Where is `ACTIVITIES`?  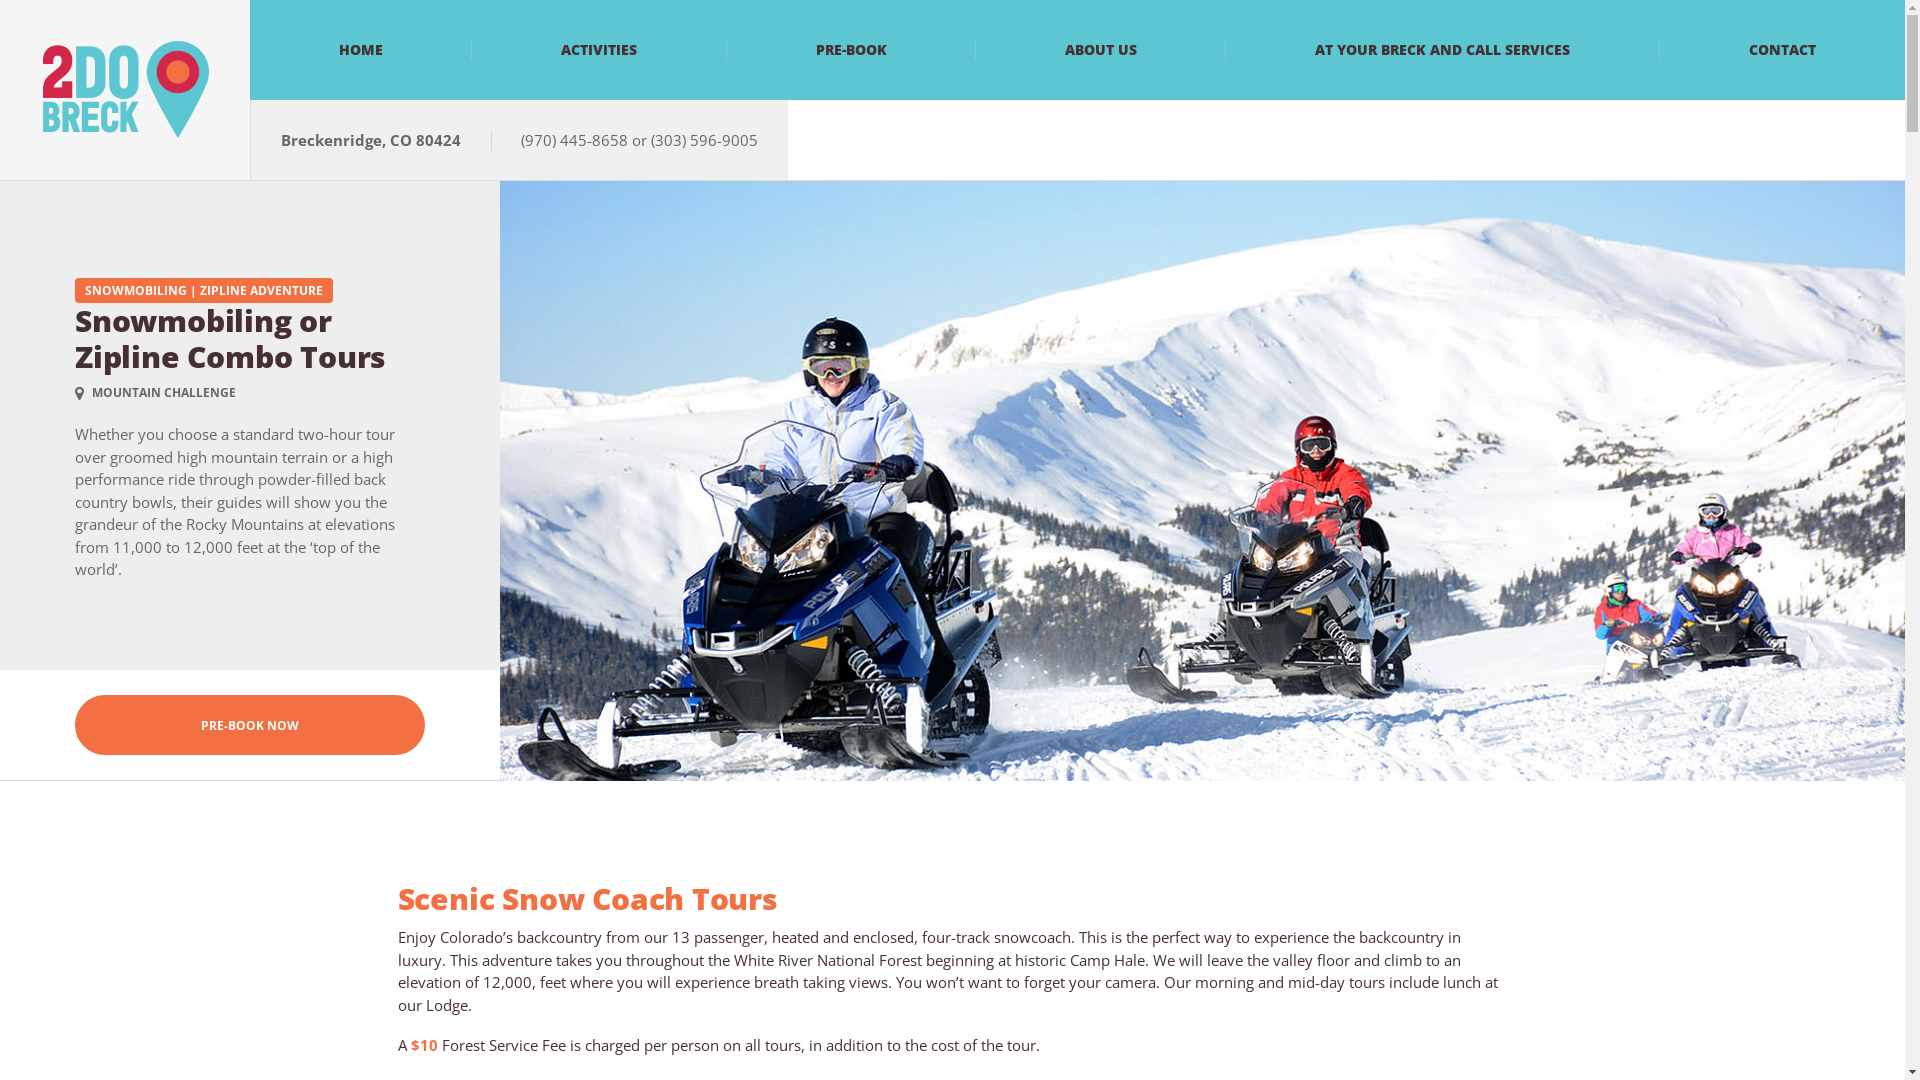
ACTIVITIES is located at coordinates (599, 50).